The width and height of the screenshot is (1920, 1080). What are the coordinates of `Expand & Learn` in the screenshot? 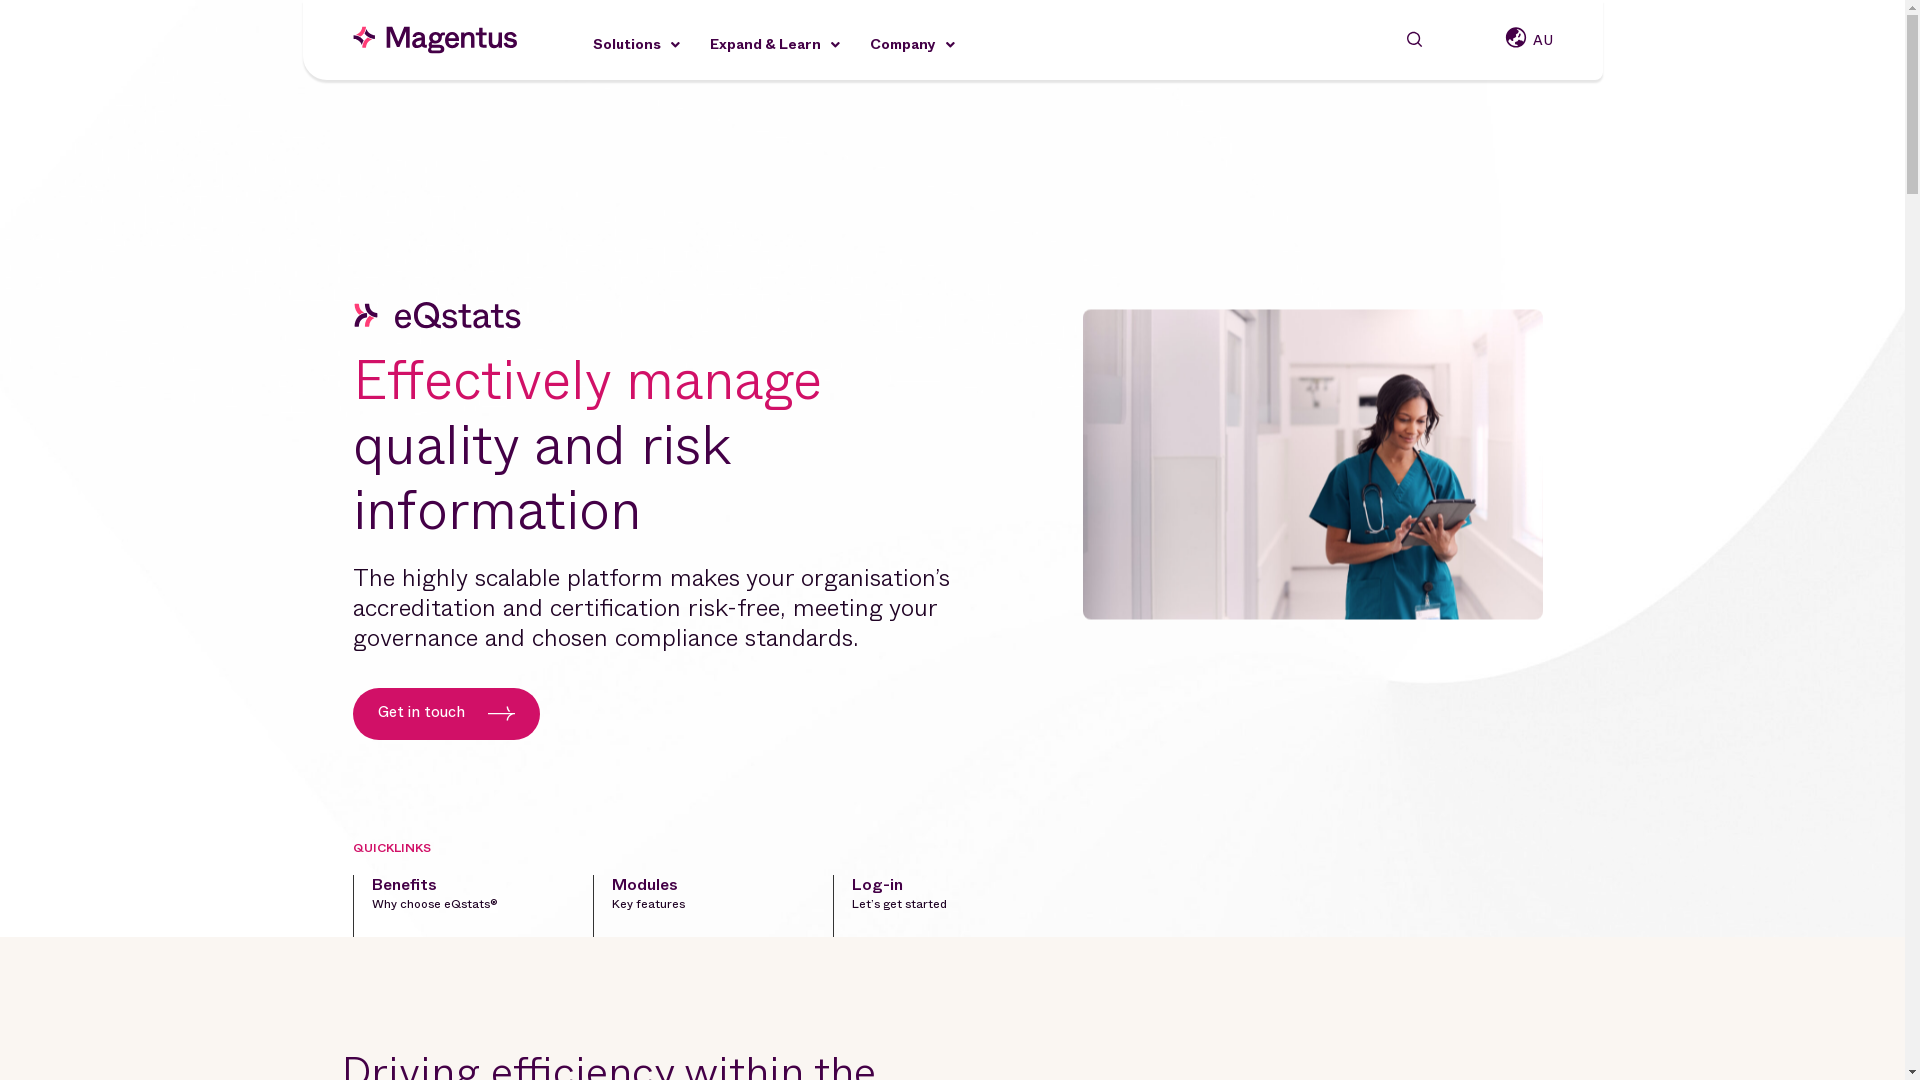 It's located at (790, 44).